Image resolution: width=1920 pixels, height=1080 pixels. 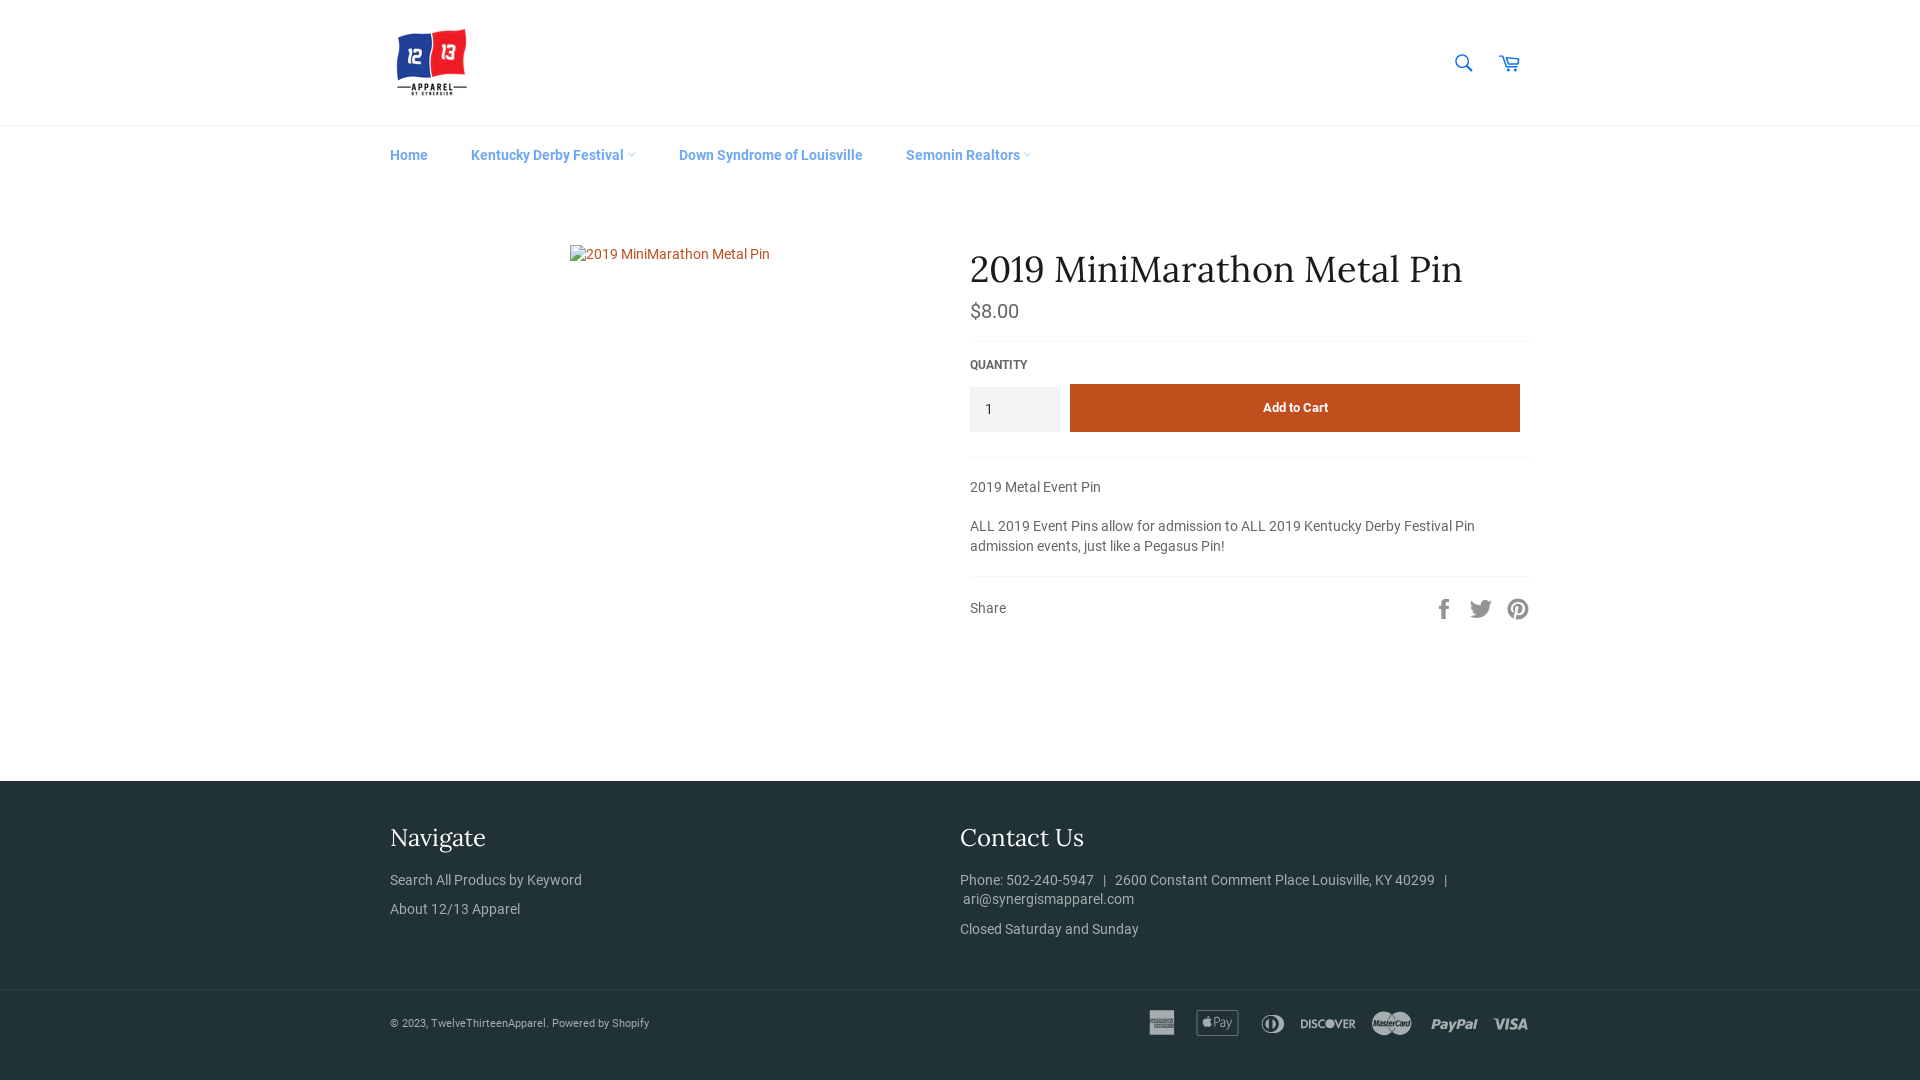 What do you see at coordinates (554, 156) in the screenshot?
I see `Kentucky Derby Festival` at bounding box center [554, 156].